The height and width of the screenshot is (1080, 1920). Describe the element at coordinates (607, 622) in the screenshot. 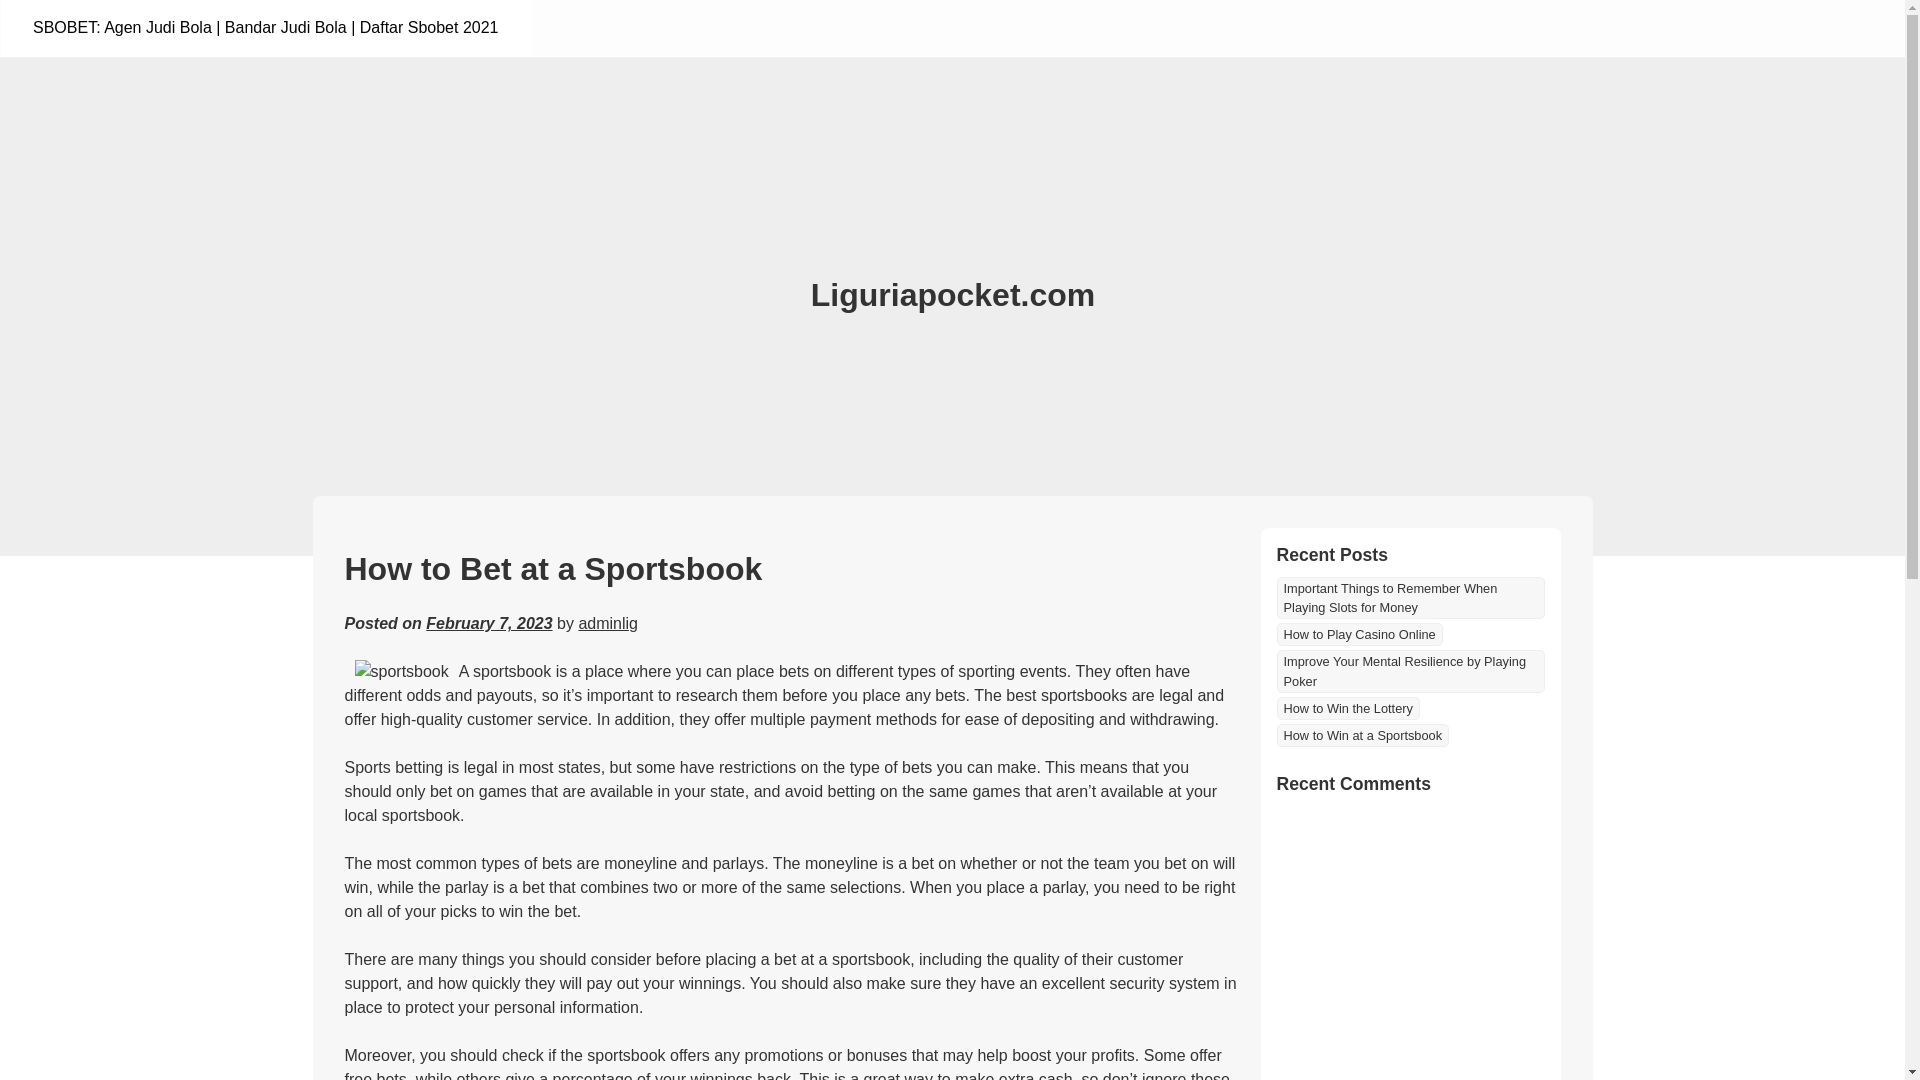

I see `adminlig` at that location.